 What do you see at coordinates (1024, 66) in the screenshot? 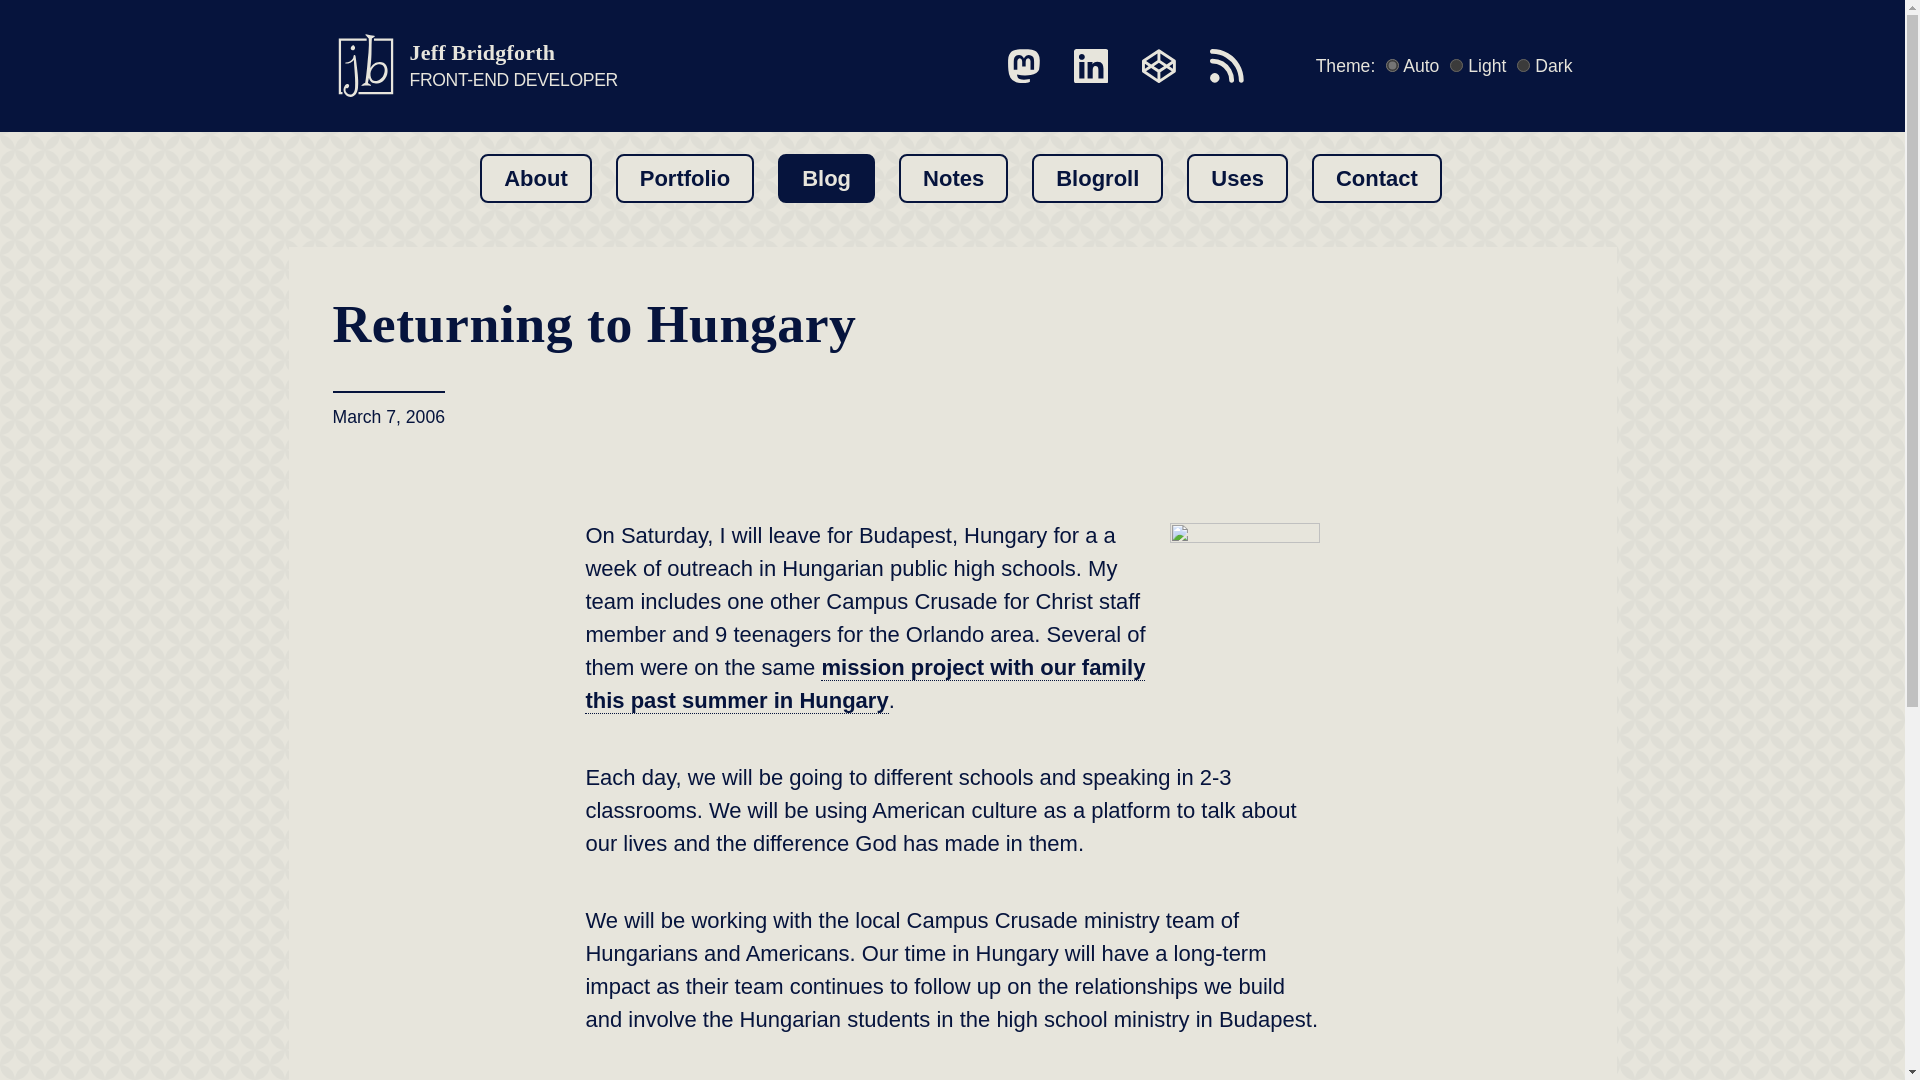
I see `LinkedIn` at bounding box center [1024, 66].